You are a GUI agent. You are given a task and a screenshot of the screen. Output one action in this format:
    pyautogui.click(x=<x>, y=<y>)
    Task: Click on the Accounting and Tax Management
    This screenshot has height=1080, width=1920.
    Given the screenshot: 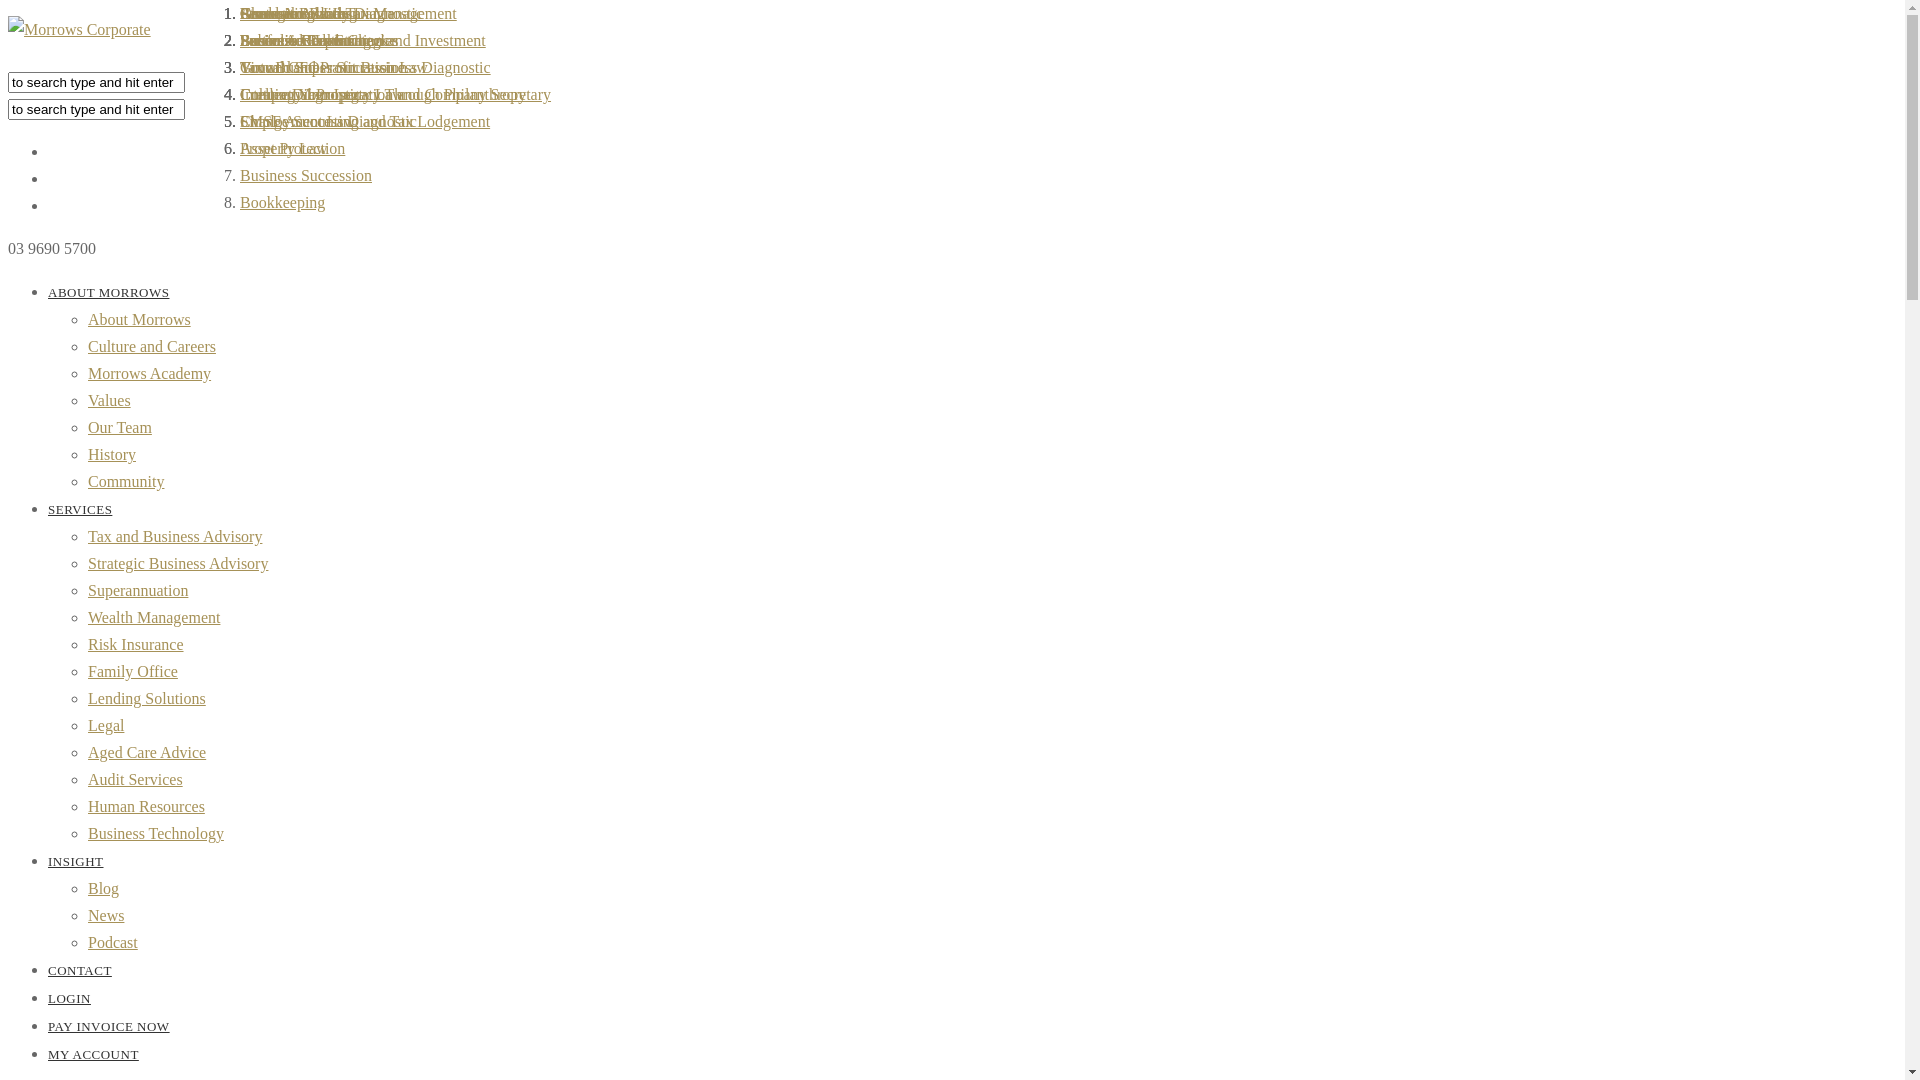 What is the action you would take?
    pyautogui.click(x=348, y=14)
    